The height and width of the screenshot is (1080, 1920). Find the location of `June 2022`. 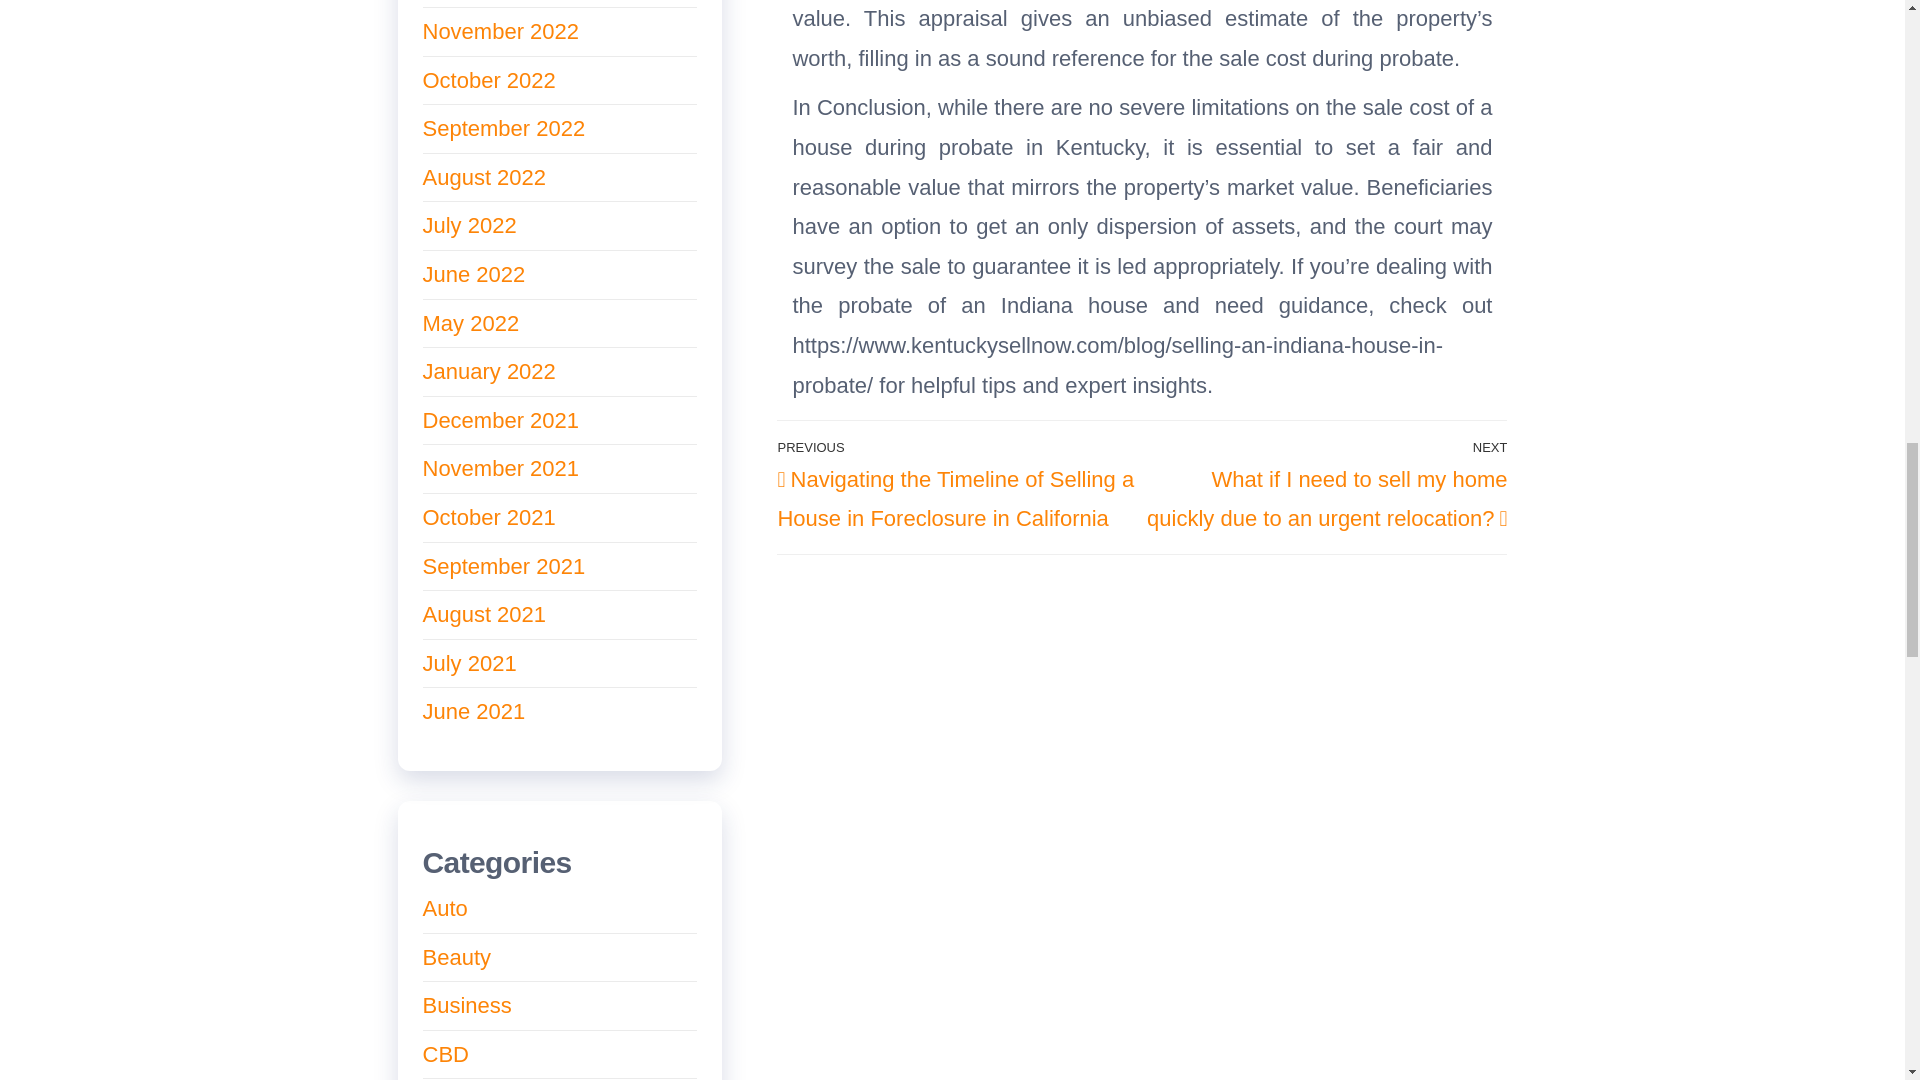

June 2022 is located at coordinates (473, 274).